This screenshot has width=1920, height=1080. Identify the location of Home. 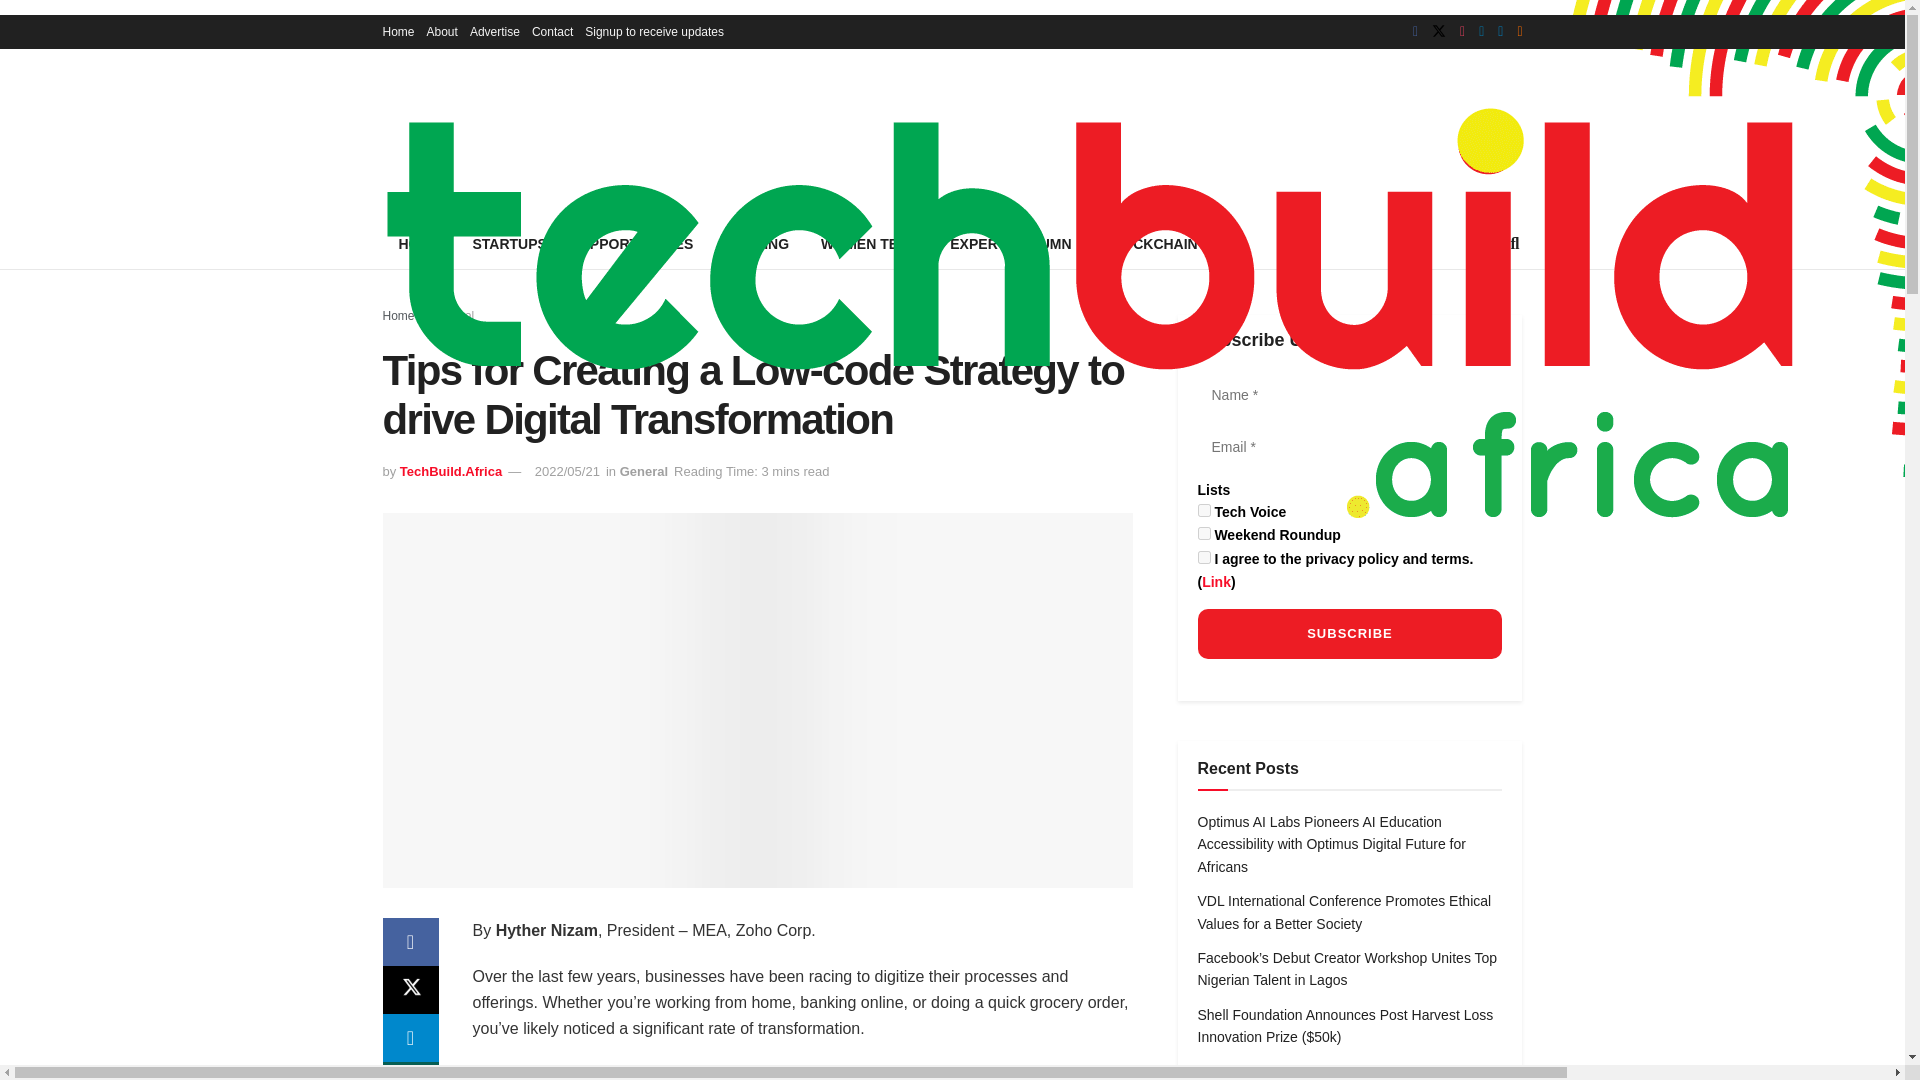
(398, 32).